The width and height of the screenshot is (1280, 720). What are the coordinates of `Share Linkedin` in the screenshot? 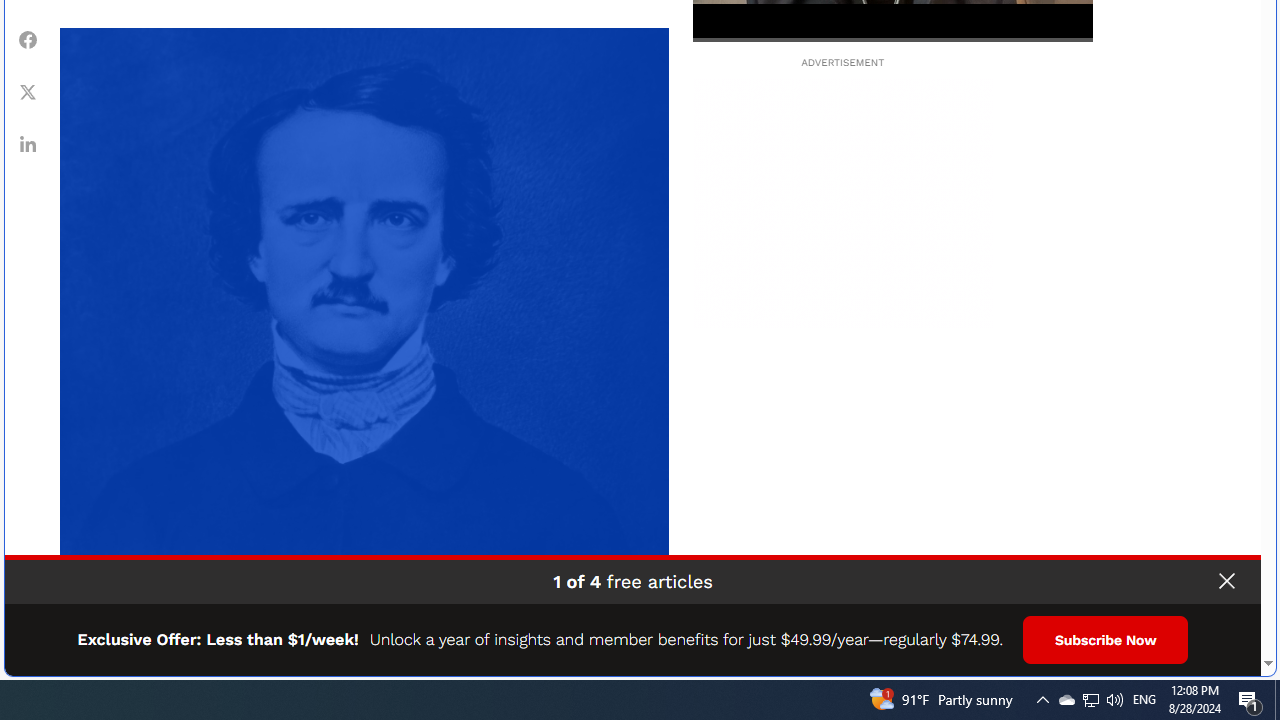 It's located at (28, 144).